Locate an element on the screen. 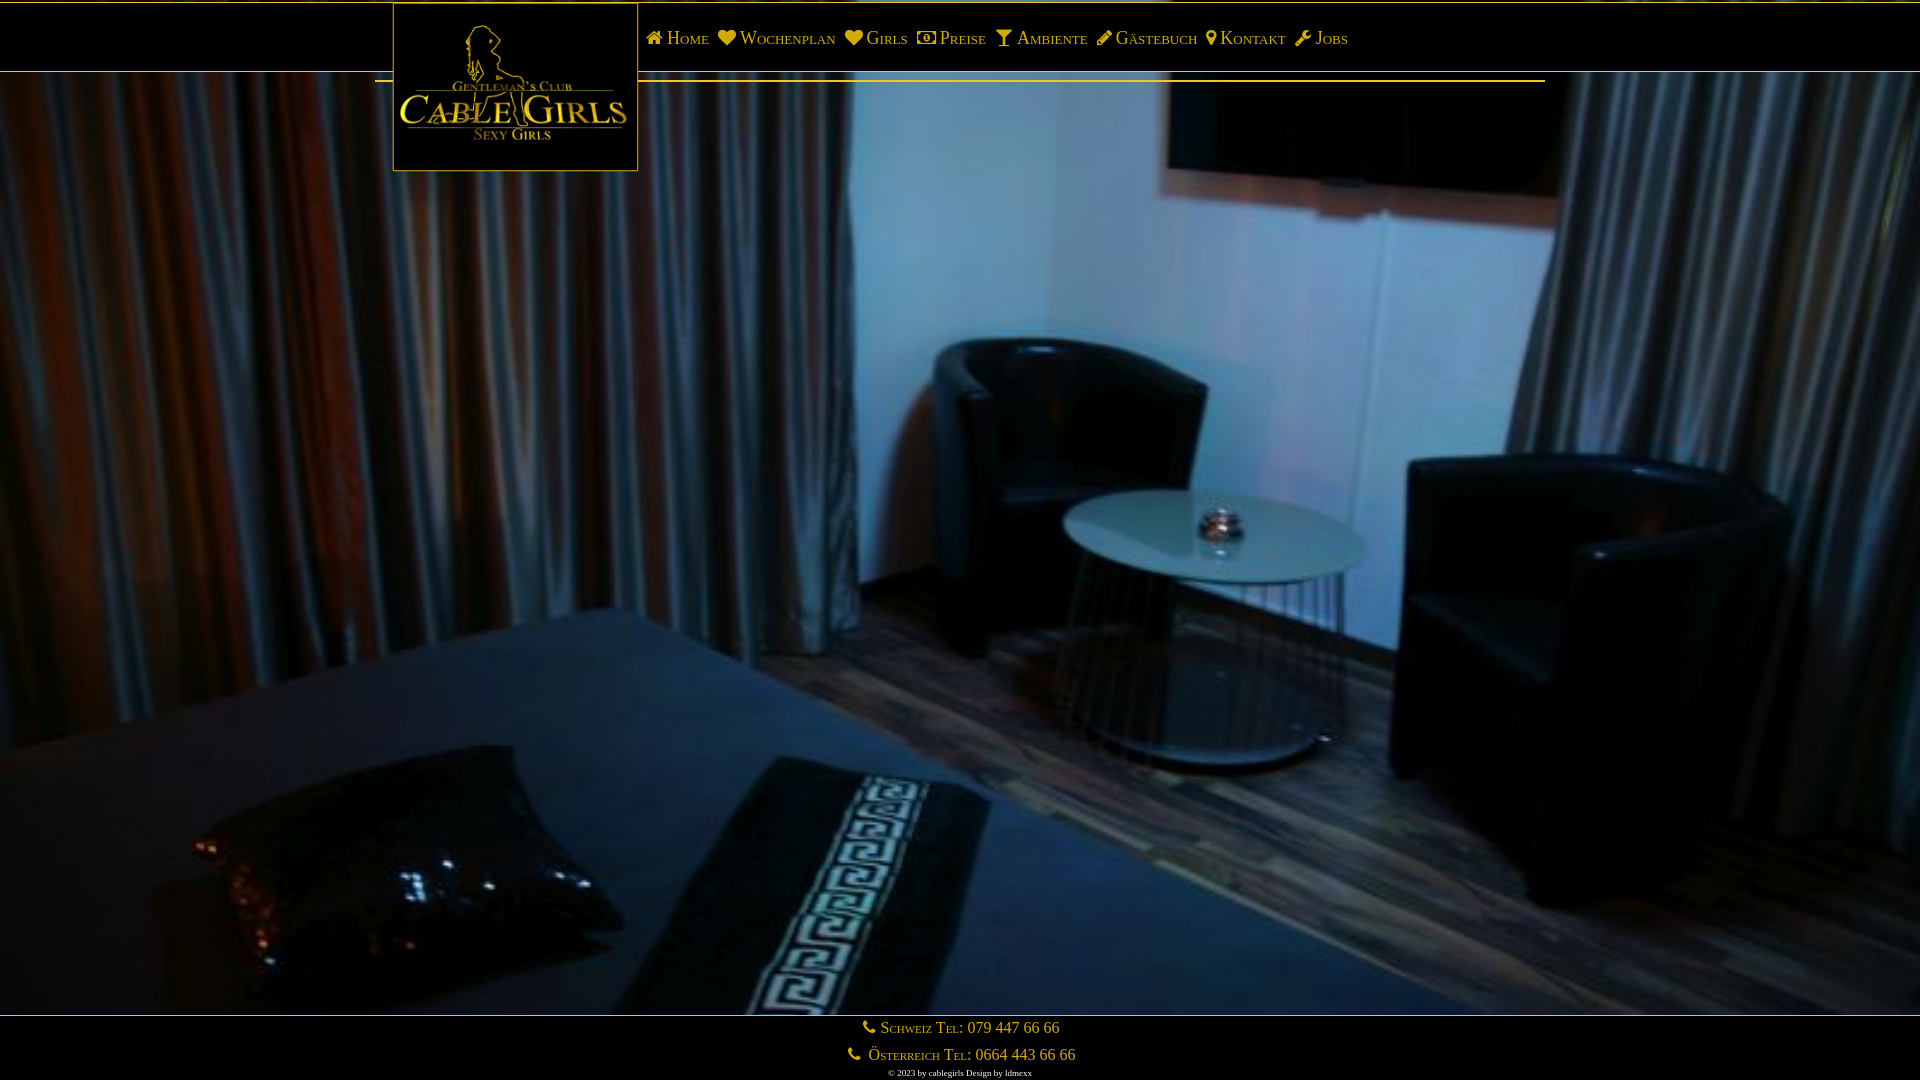 Image resolution: width=1920 pixels, height=1080 pixels. Schweiz Tel: 079 447 66 66 is located at coordinates (960, 1028).